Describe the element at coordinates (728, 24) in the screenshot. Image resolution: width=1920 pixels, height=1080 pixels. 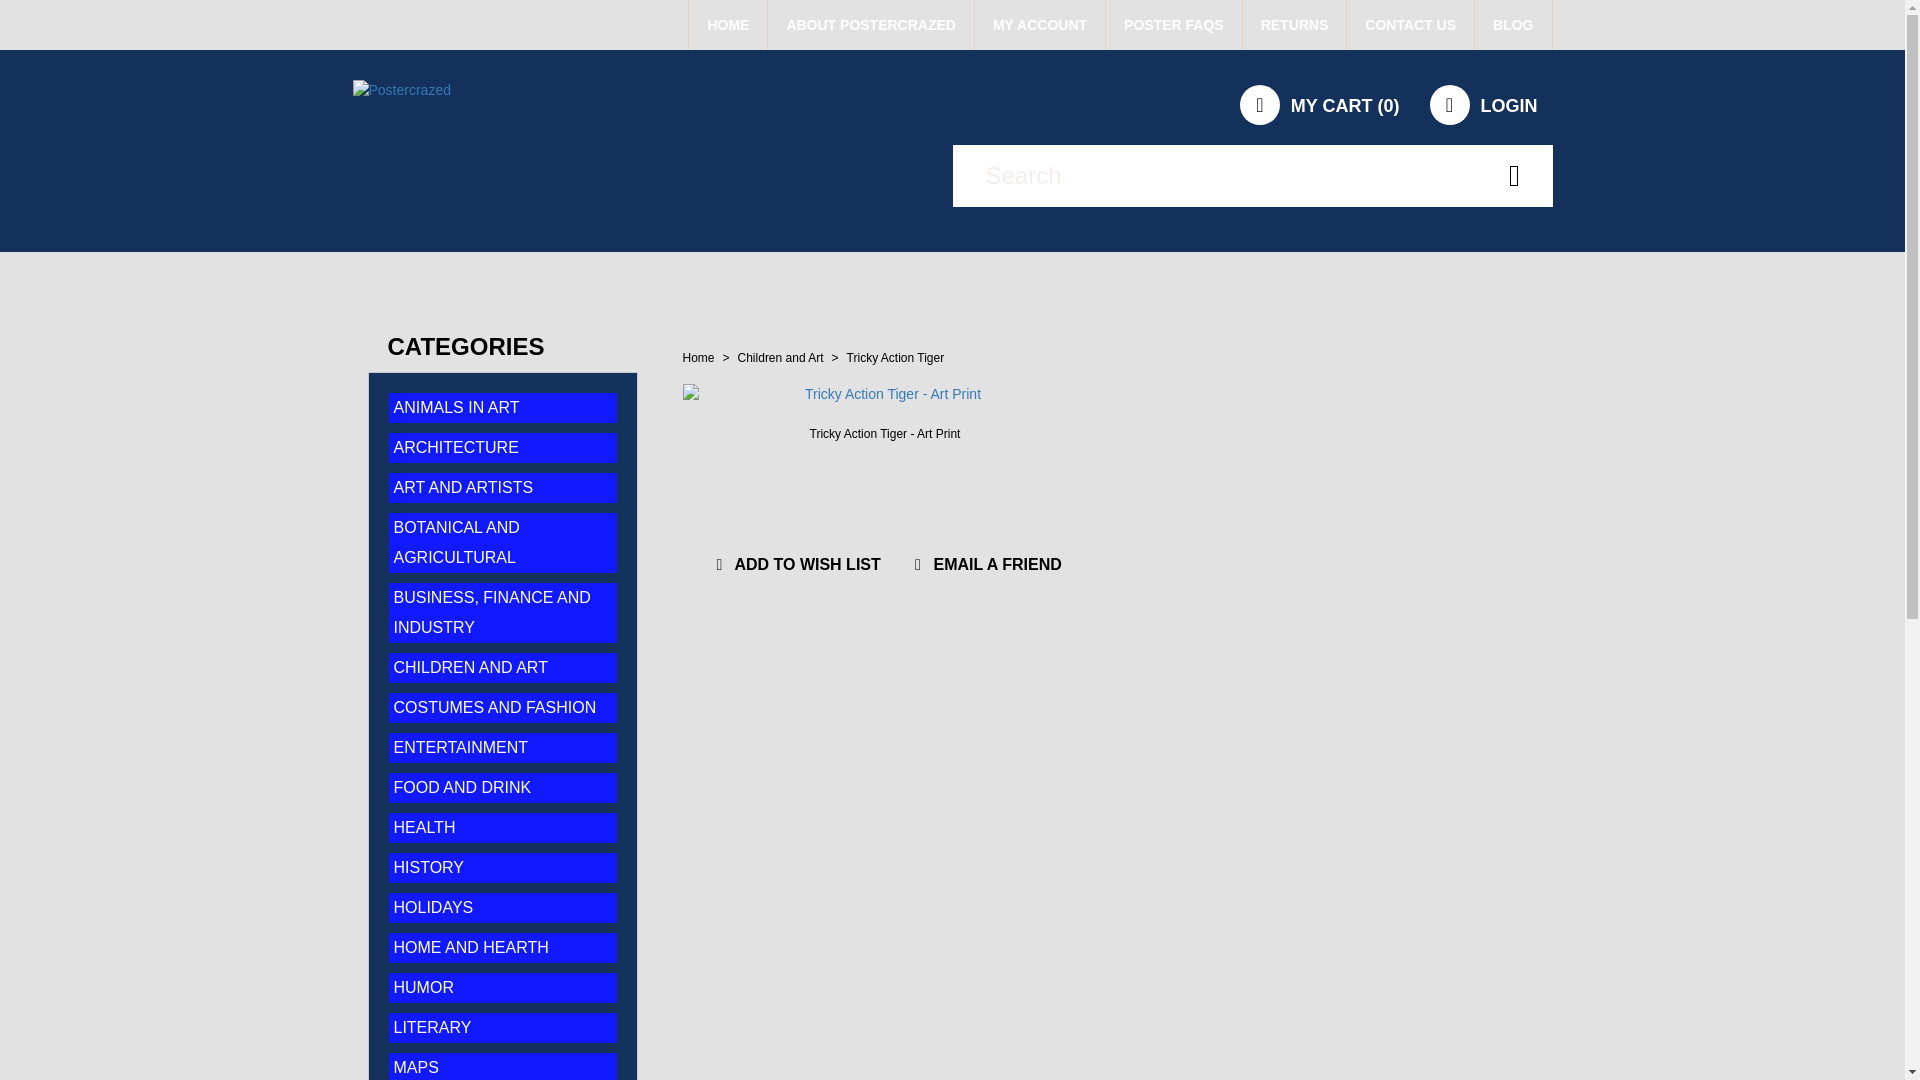
I see `HOME` at that location.